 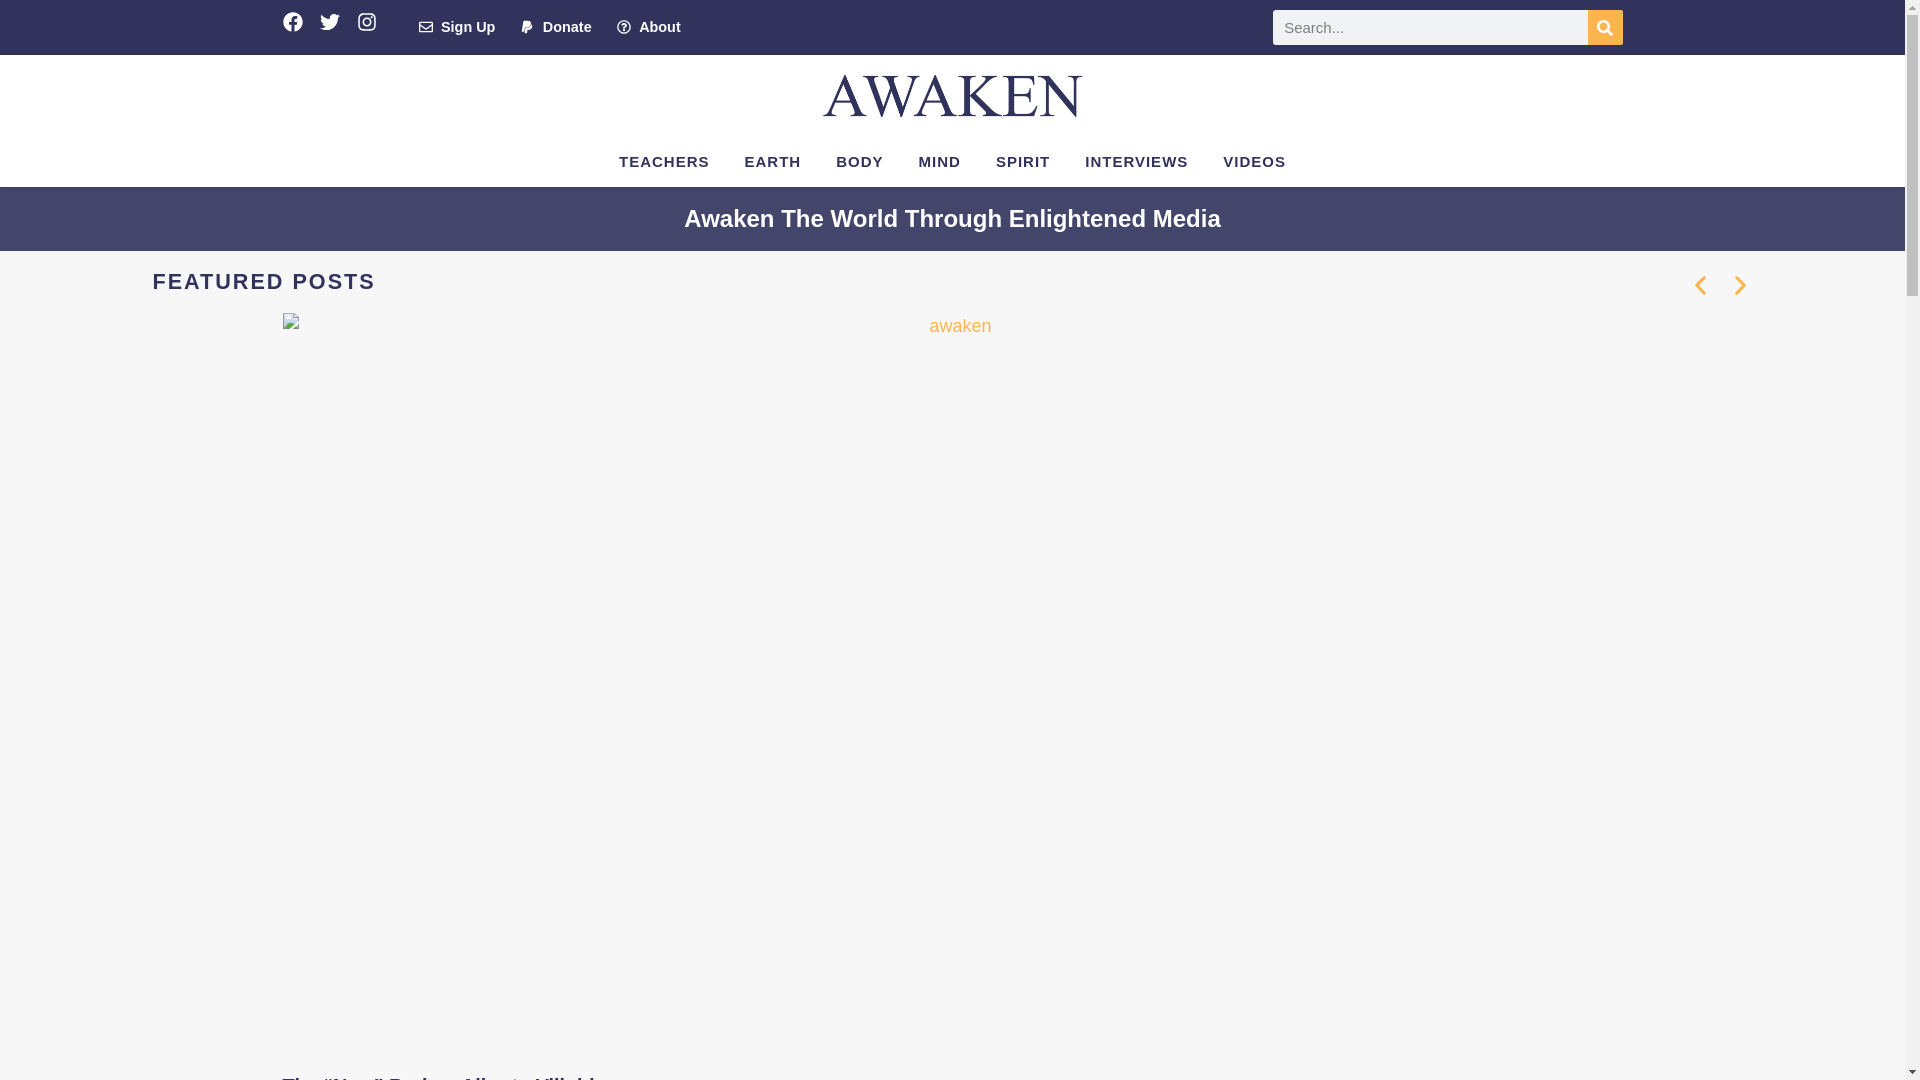 What do you see at coordinates (940, 162) in the screenshot?
I see `MIND` at bounding box center [940, 162].